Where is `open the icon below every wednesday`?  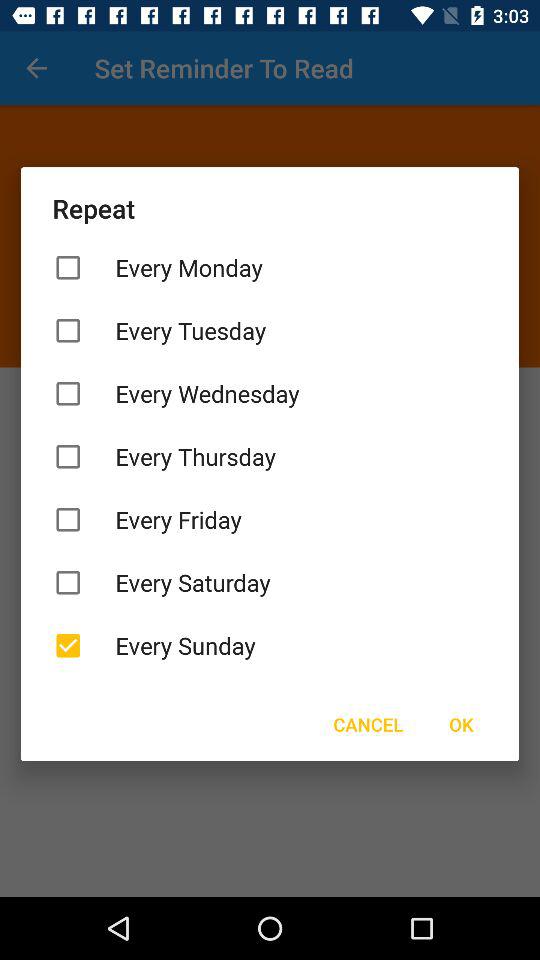
open the icon below every wednesday is located at coordinates (270, 456).